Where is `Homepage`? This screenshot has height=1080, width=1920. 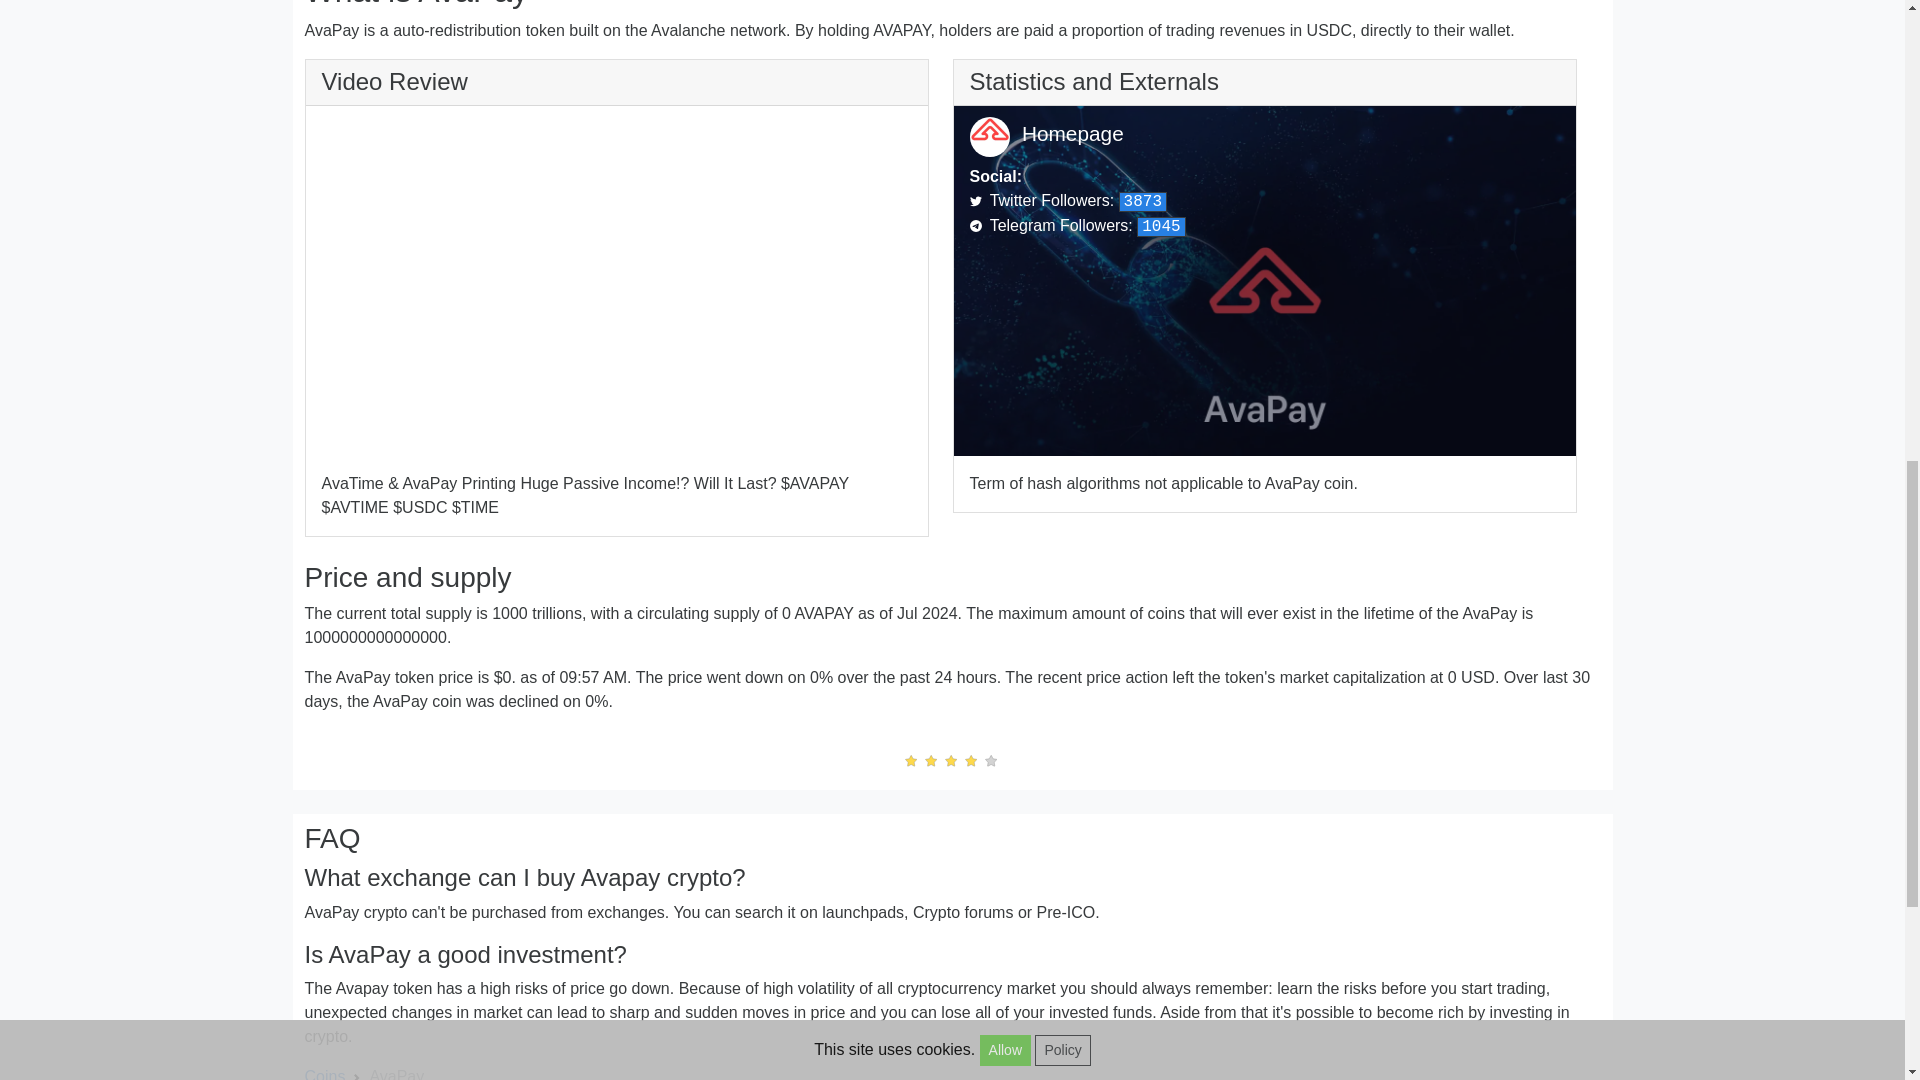 Homepage is located at coordinates (1072, 133).